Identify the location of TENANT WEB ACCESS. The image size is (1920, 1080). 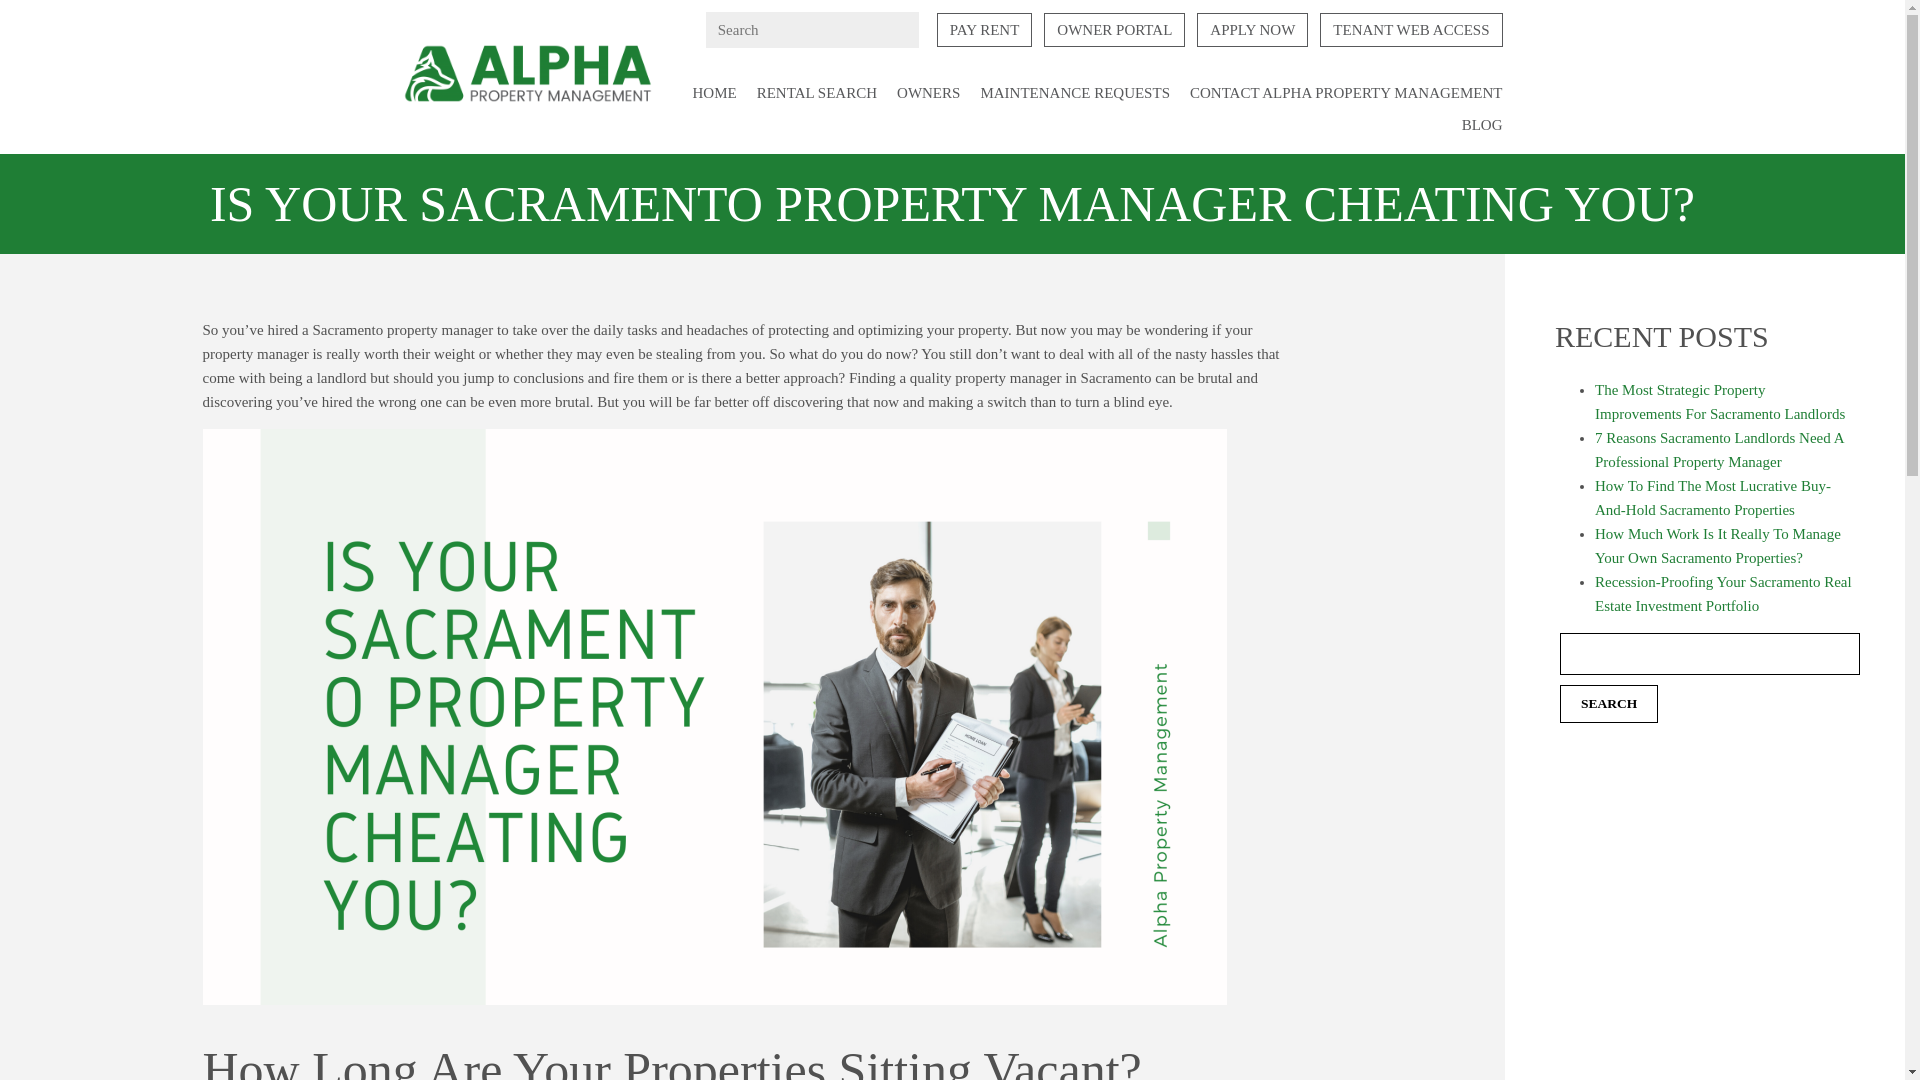
(1410, 30).